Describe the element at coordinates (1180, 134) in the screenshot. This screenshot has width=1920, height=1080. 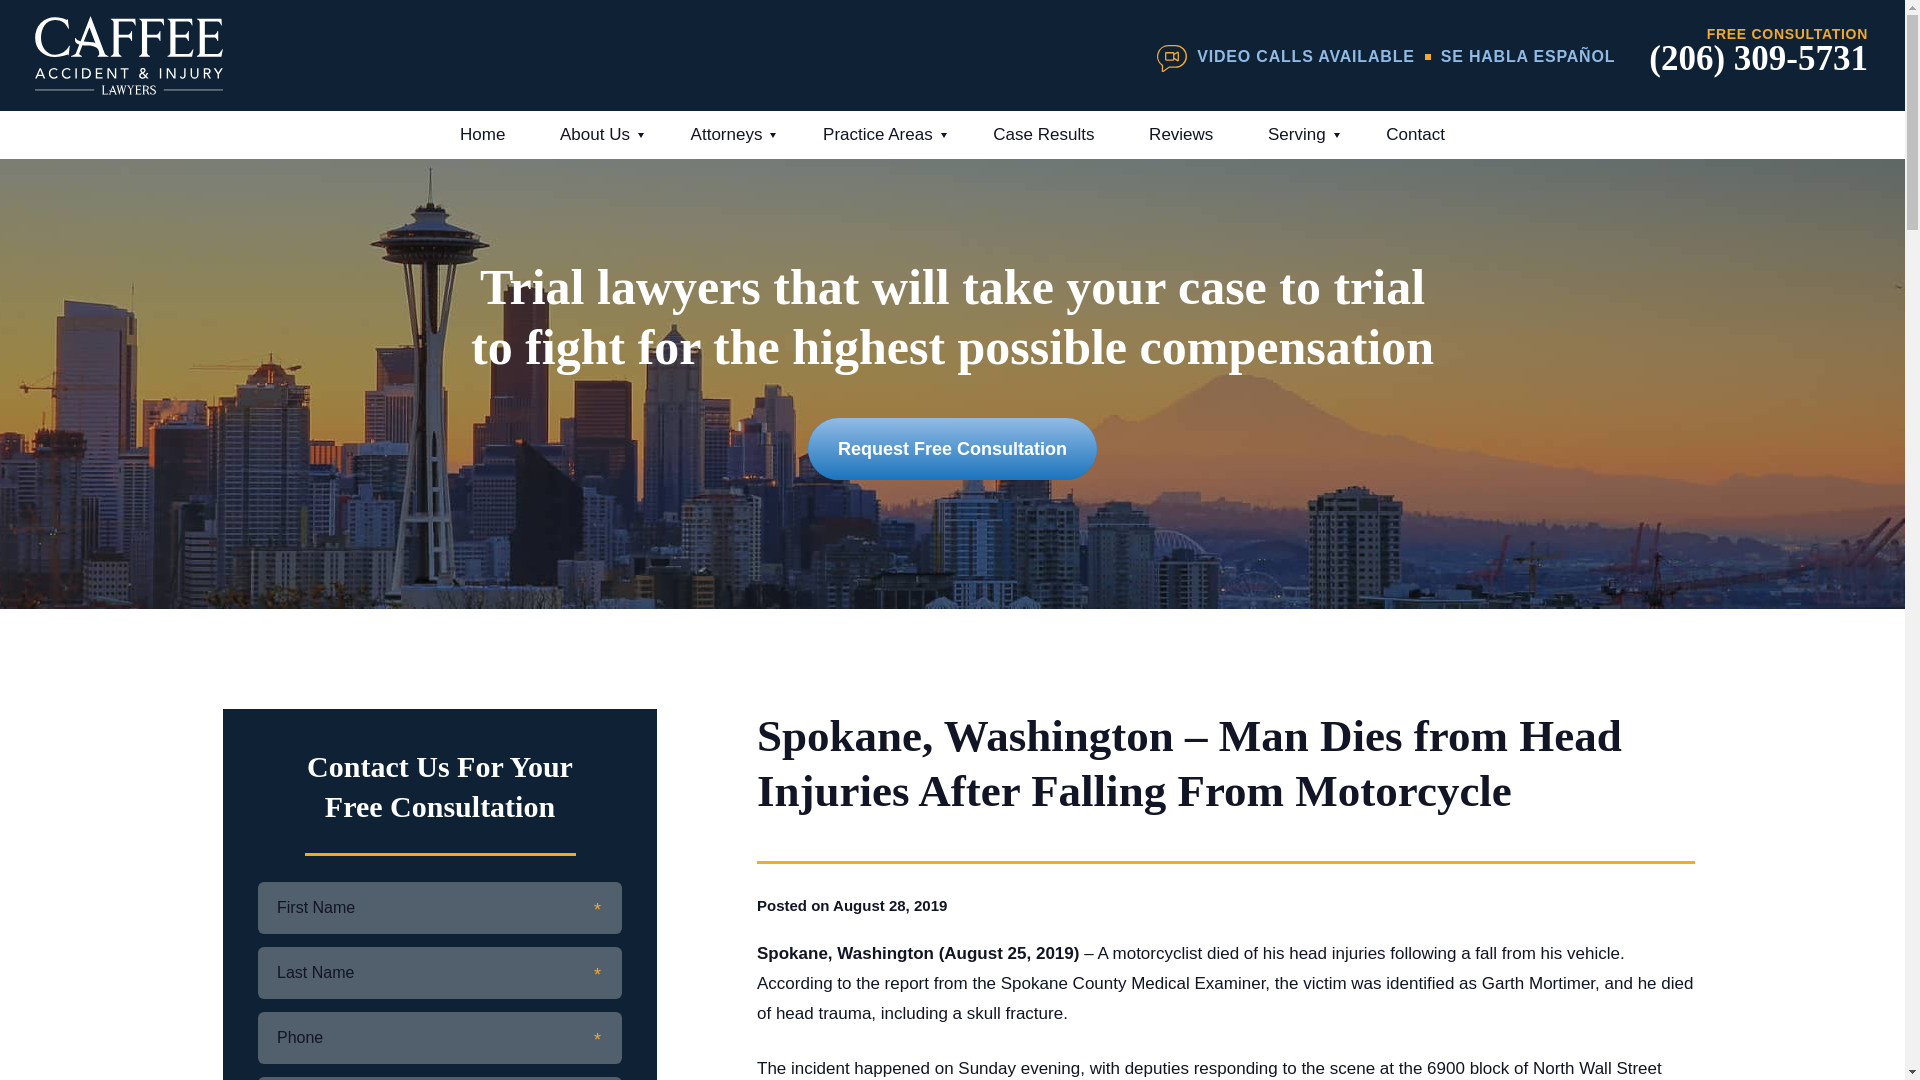
I see `Reviews` at that location.